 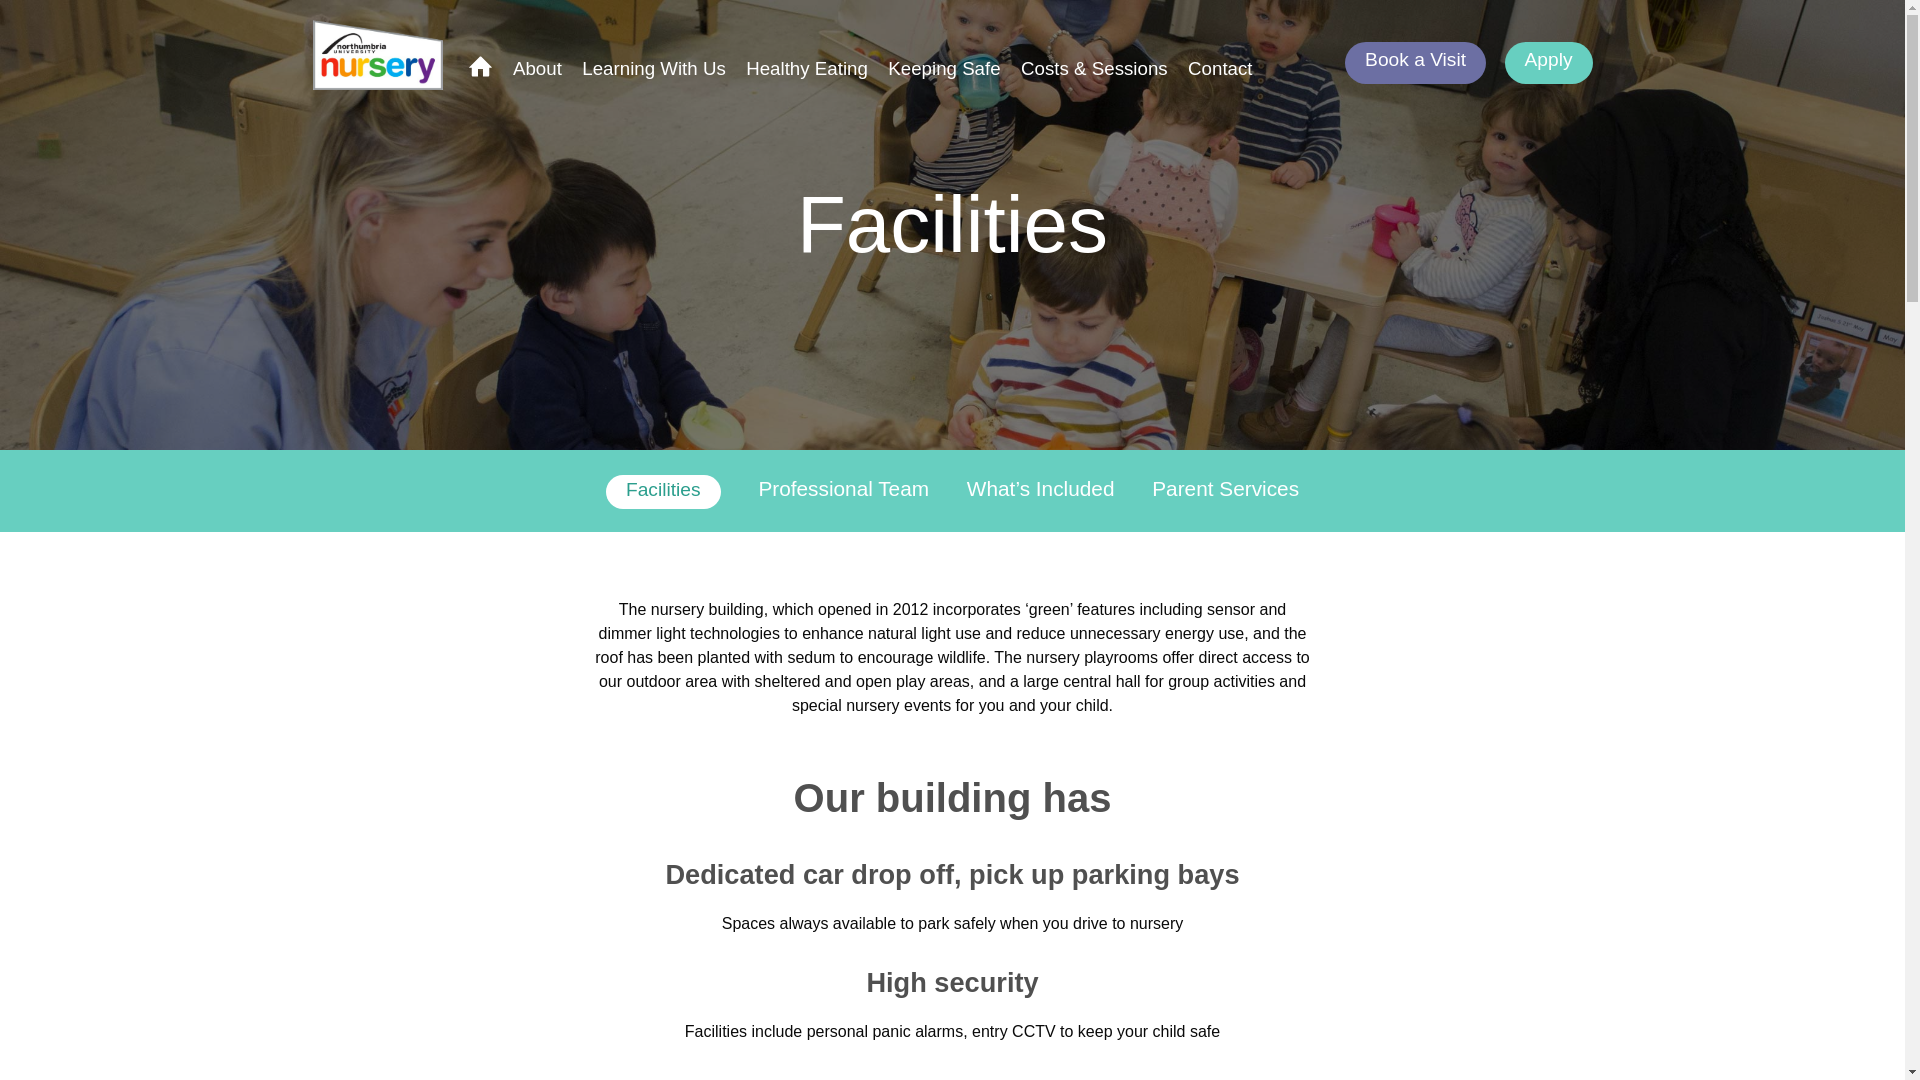 I want to click on Healthy Eating, so click(x=806, y=68).